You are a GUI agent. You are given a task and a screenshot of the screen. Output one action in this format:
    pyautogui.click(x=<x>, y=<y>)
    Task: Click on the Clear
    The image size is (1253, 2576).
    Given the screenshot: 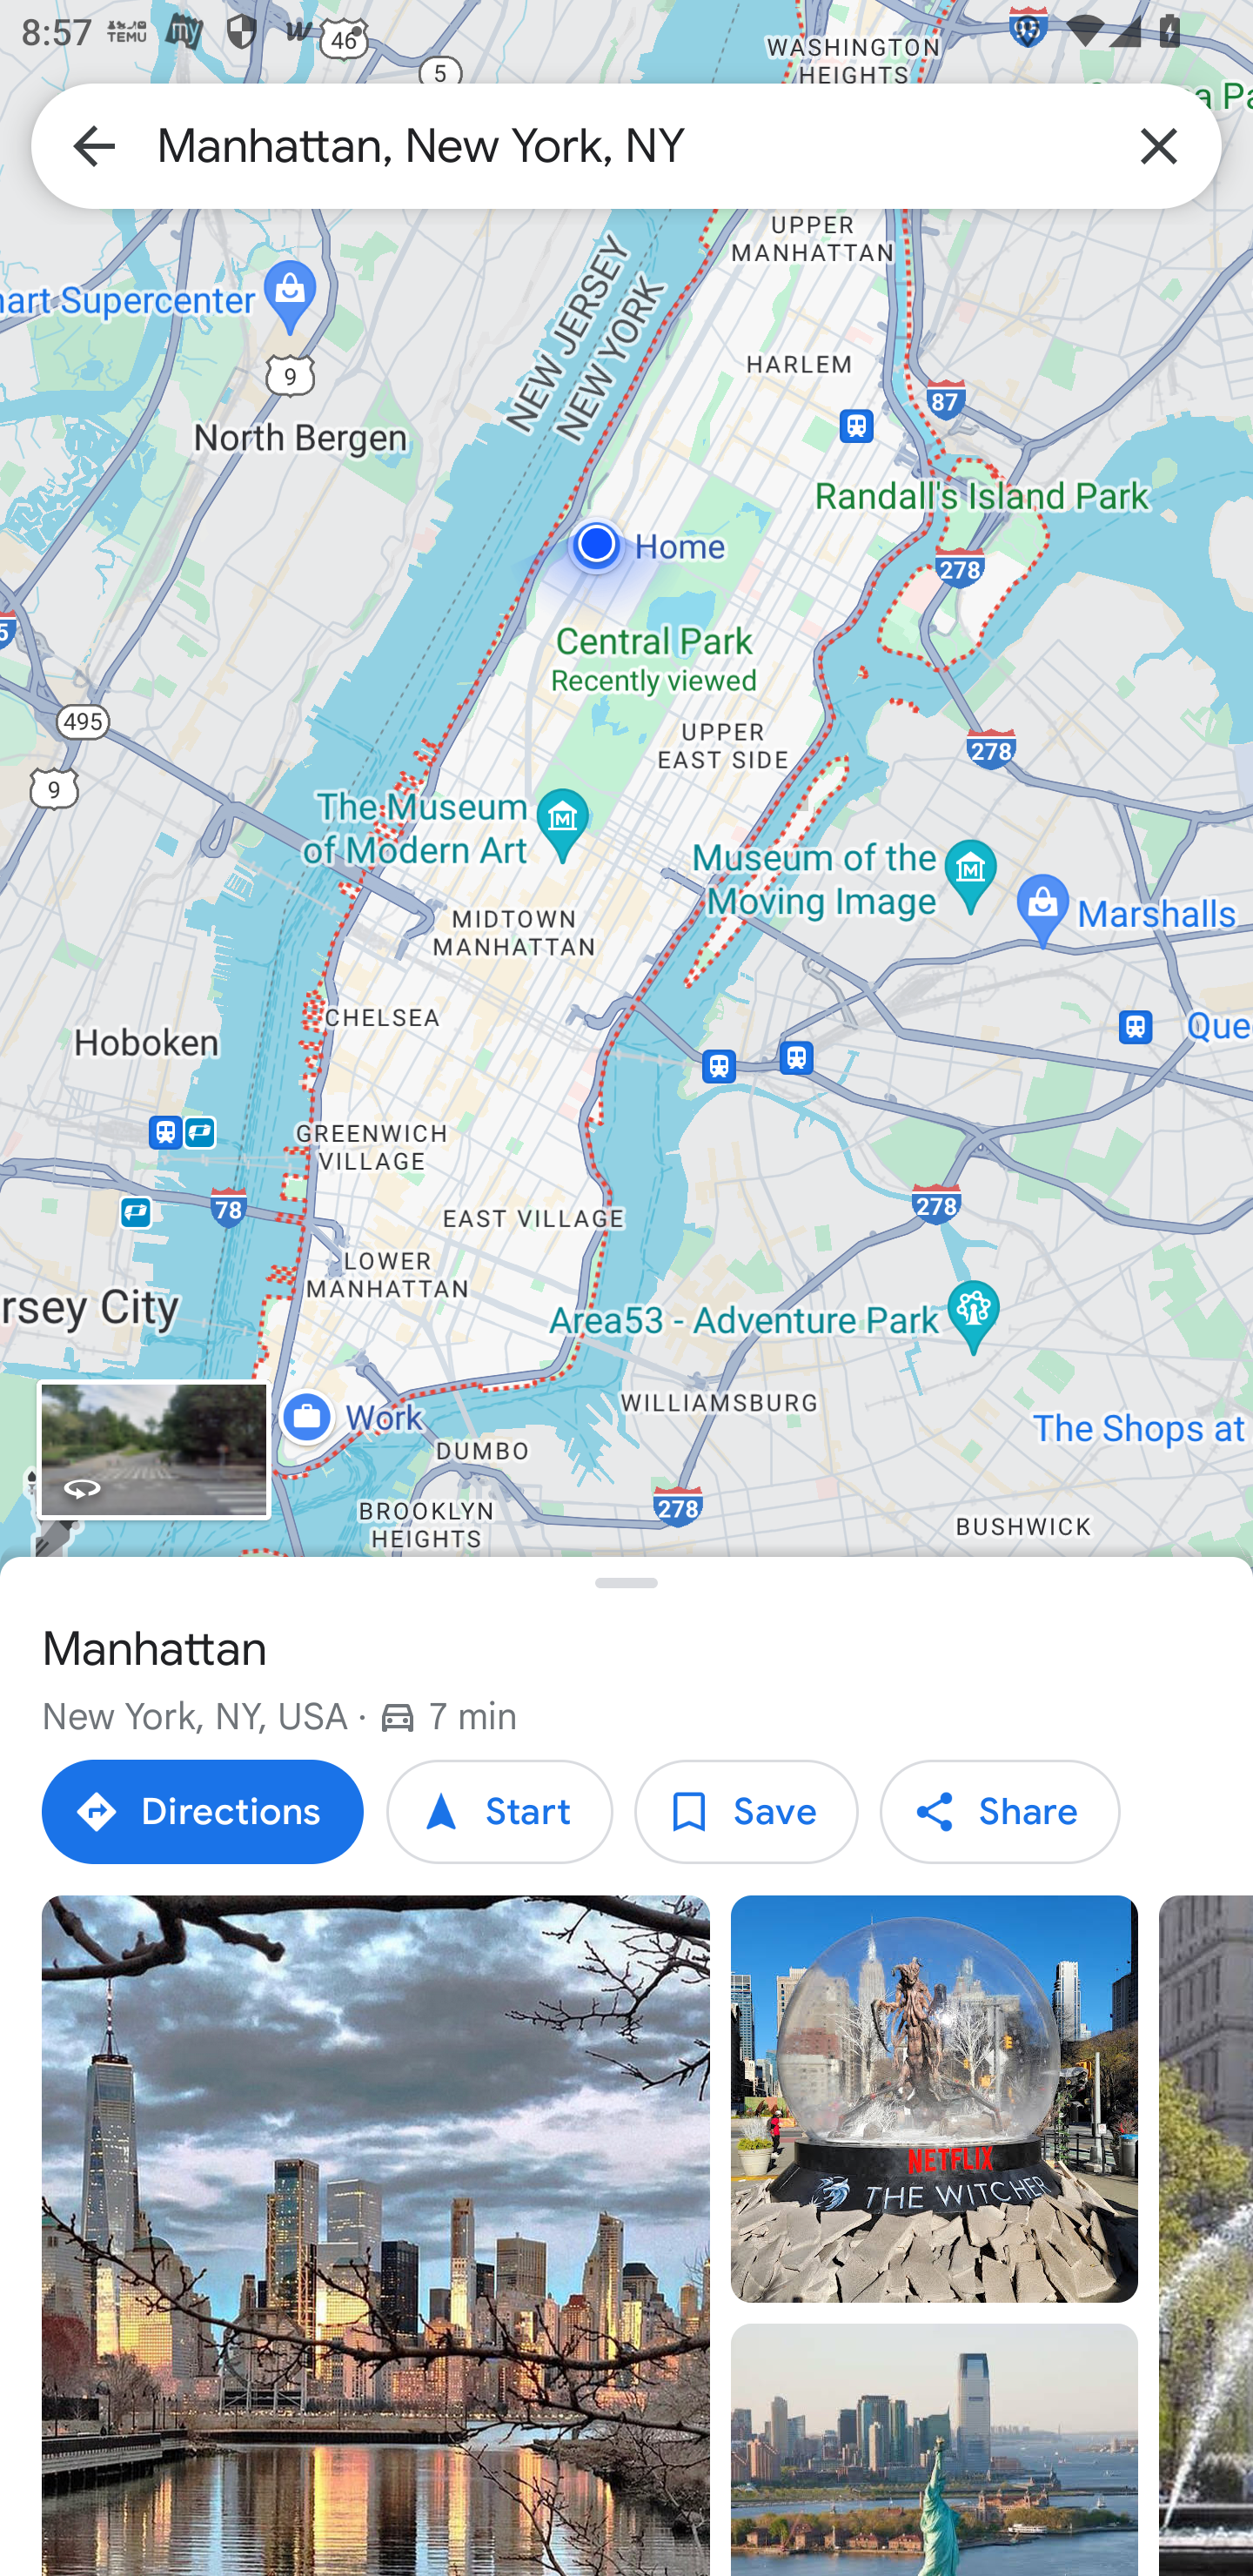 What is the action you would take?
    pyautogui.click(x=1159, y=144)
    